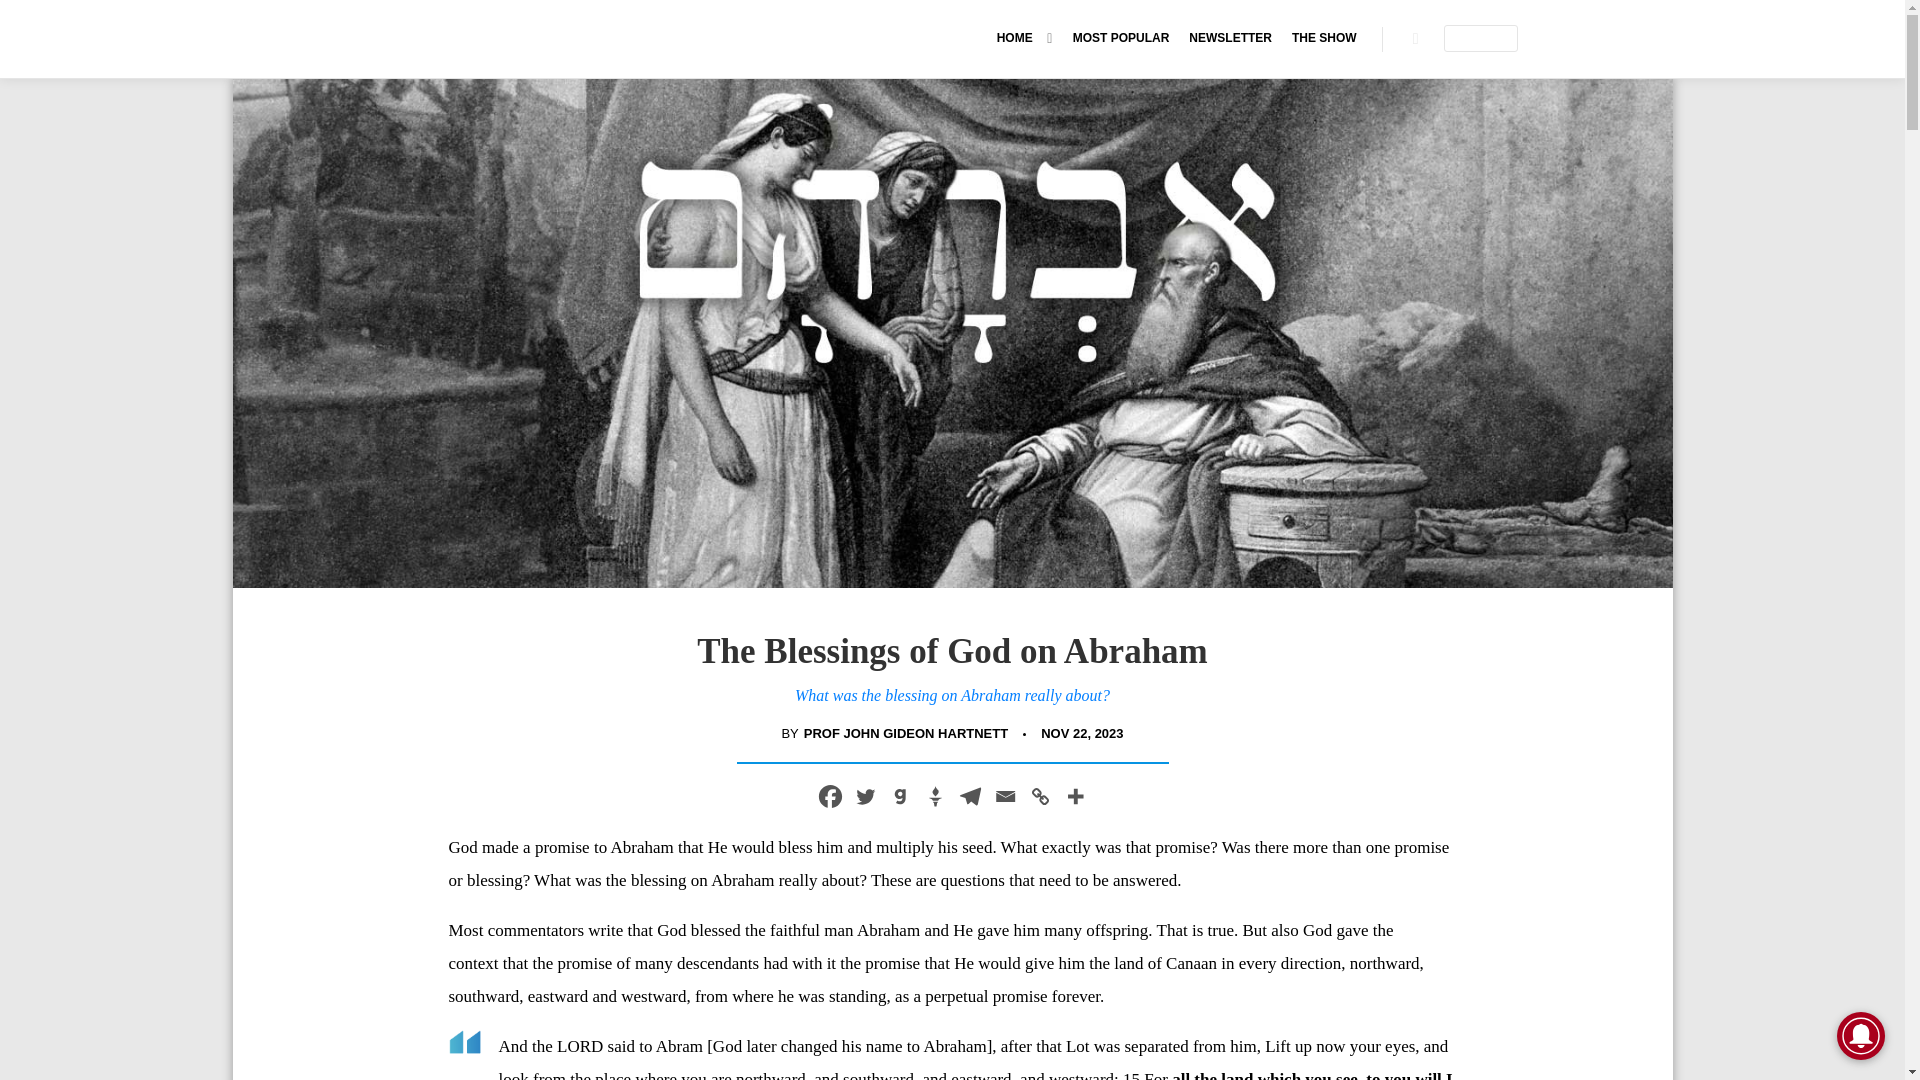 The height and width of the screenshot is (1080, 1920). Describe the element at coordinates (1011, 38) in the screenshot. I see `HOME` at that location.